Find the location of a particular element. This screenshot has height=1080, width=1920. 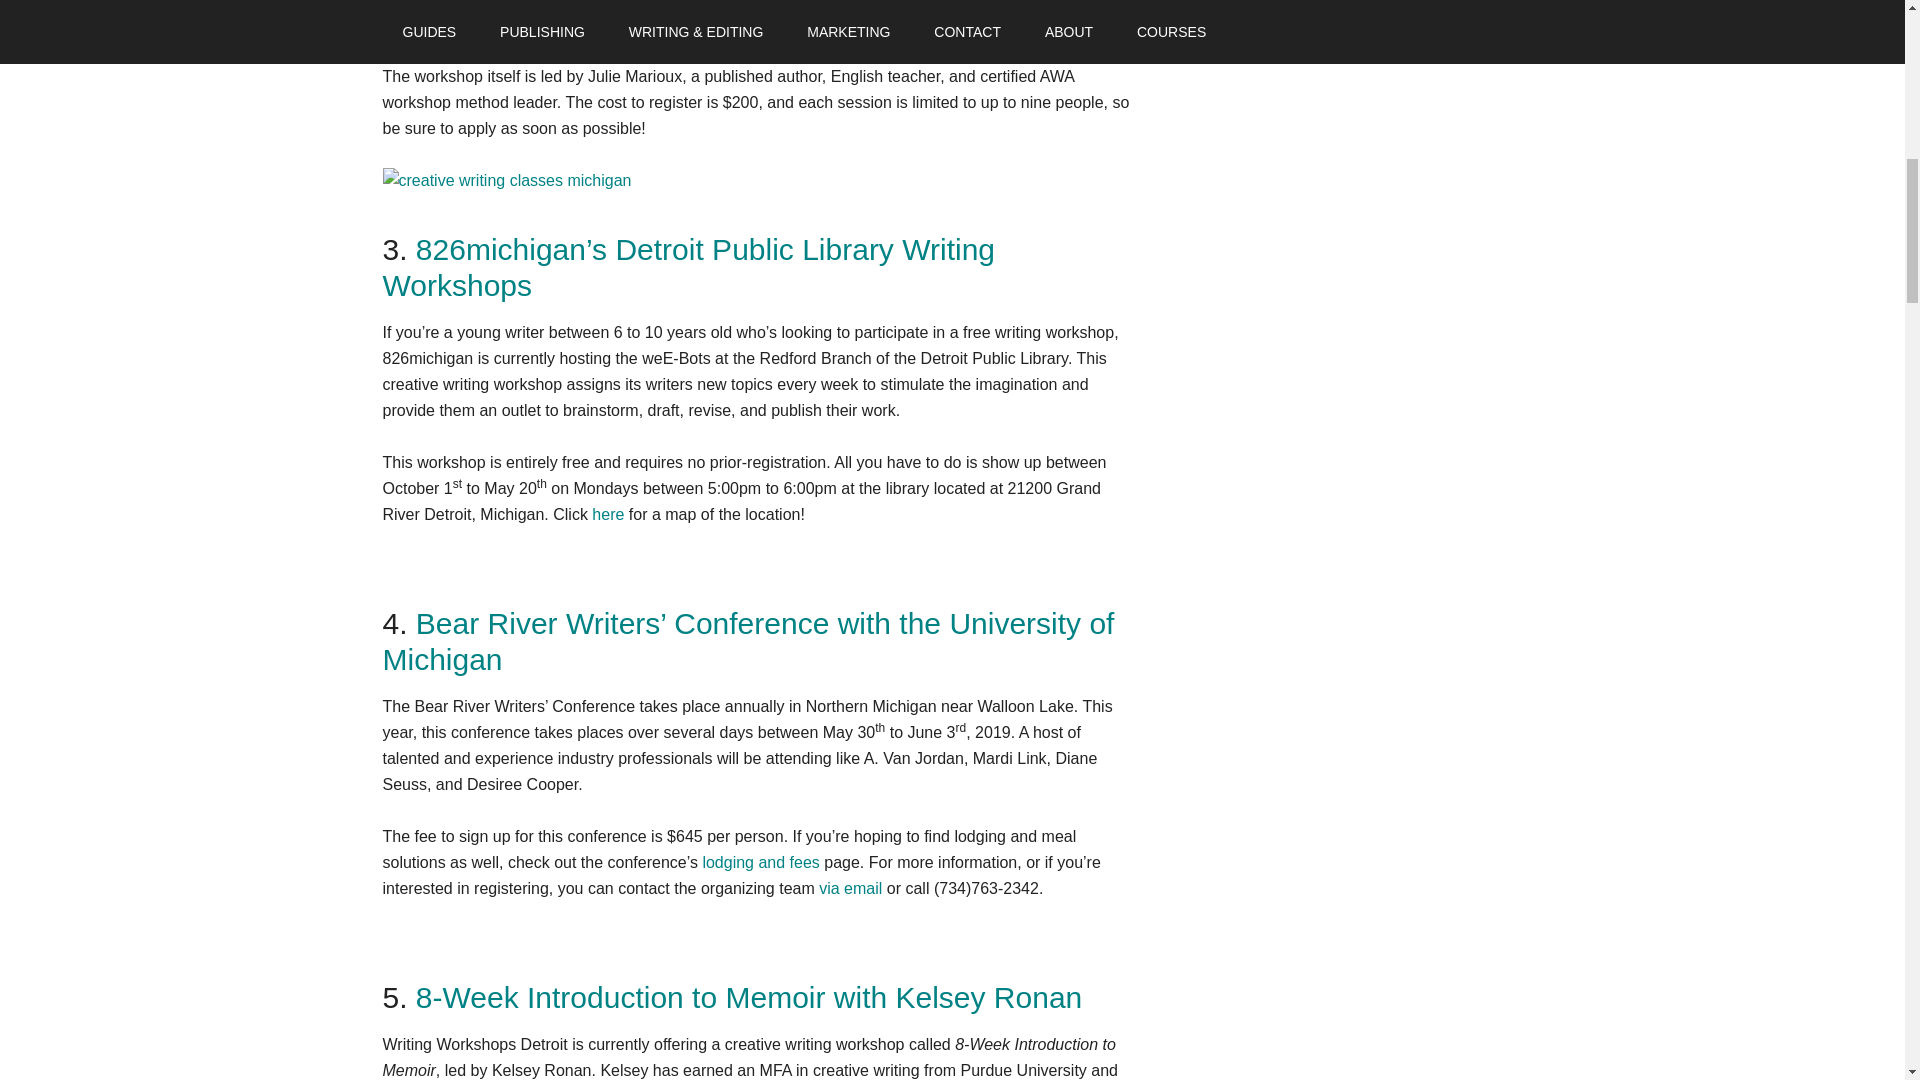

here is located at coordinates (608, 514).